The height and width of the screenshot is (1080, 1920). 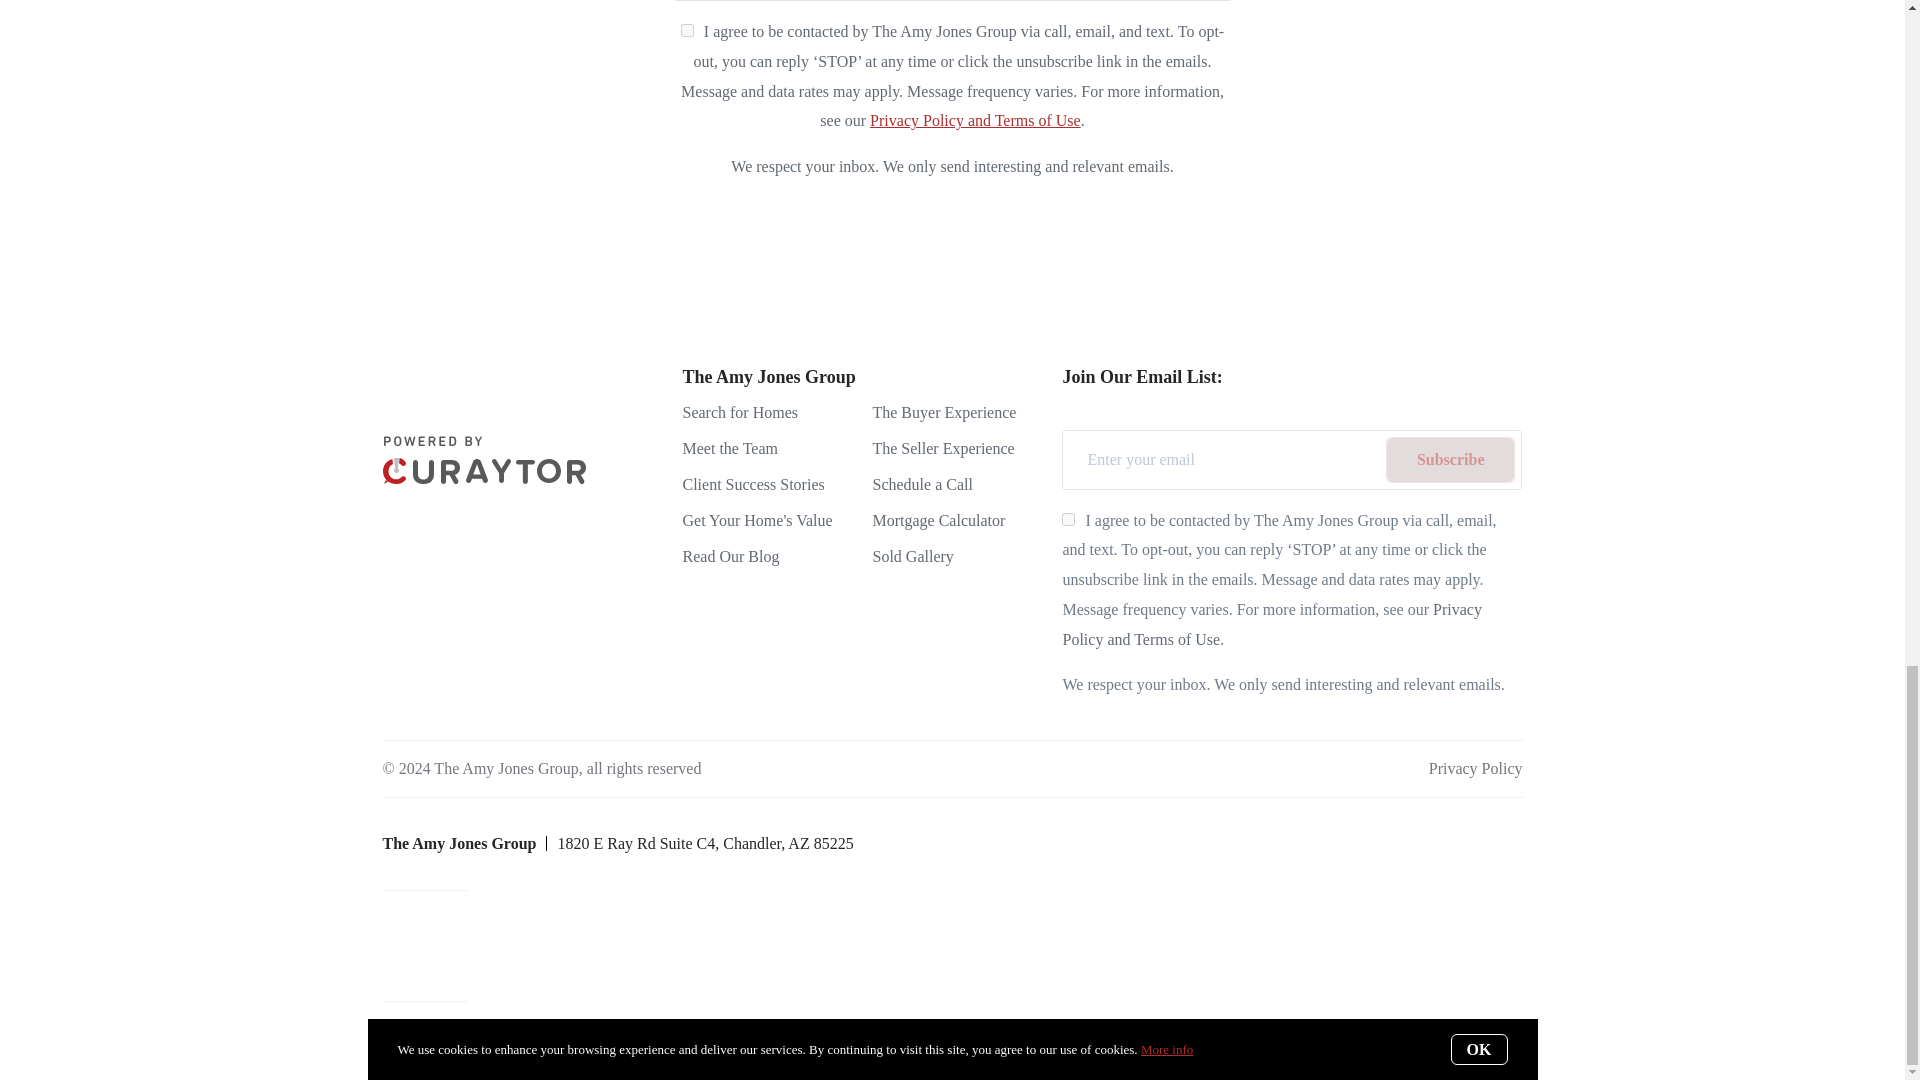 I want to click on Read Our Blog, so click(x=730, y=556).